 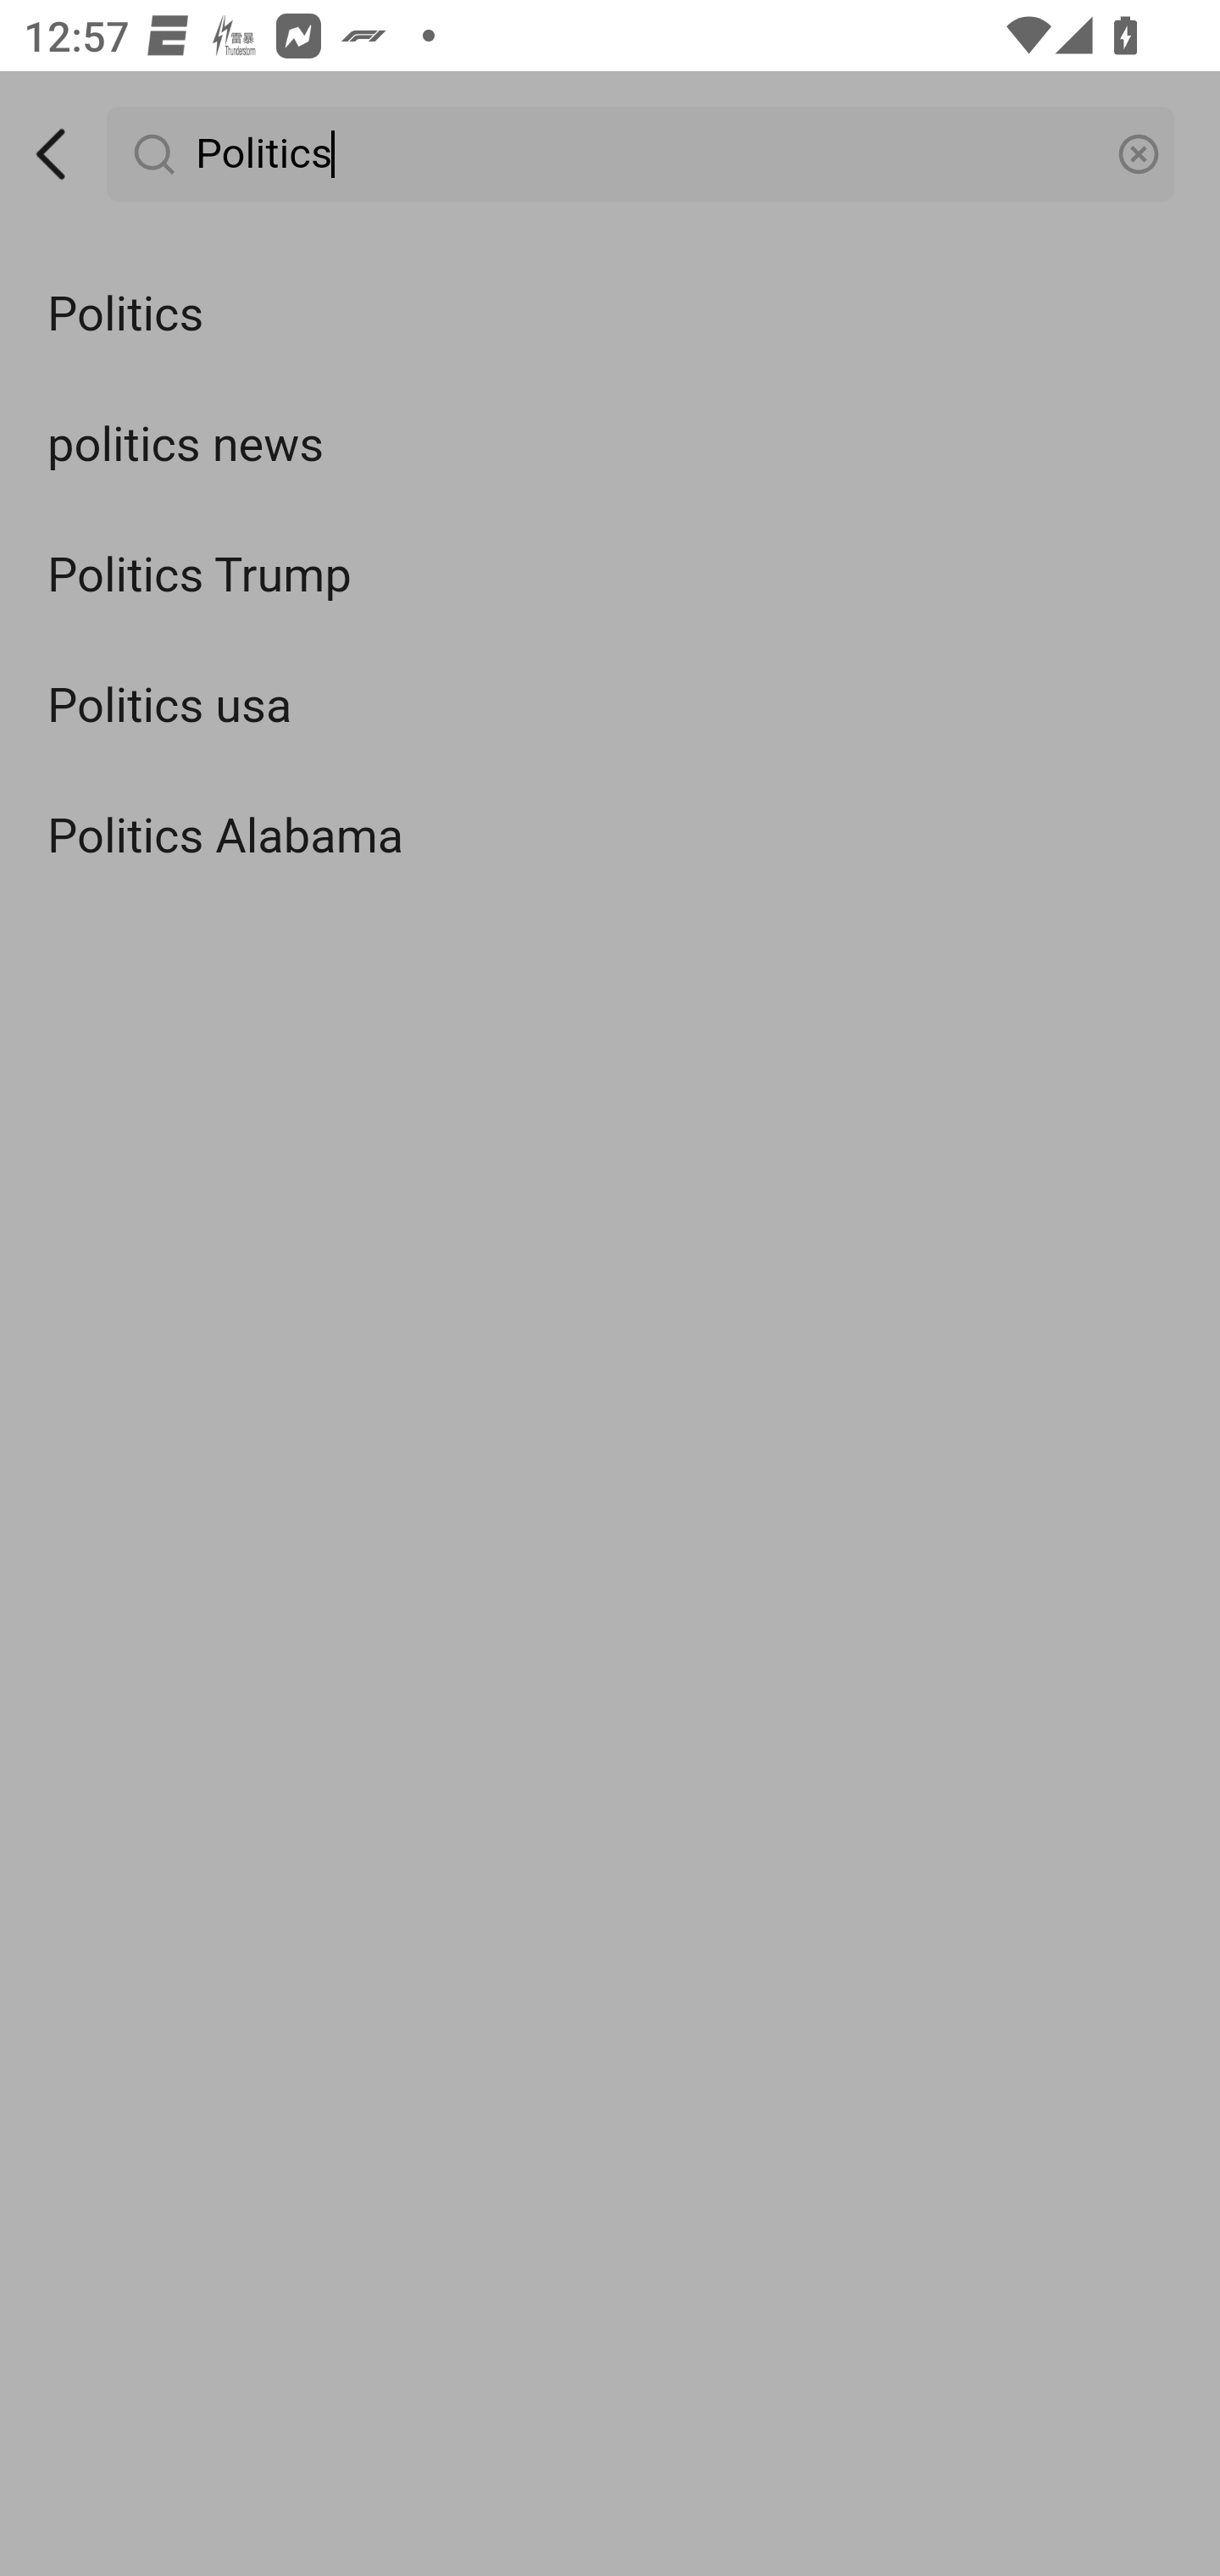 I want to click on Politics, so click(x=642, y=154).